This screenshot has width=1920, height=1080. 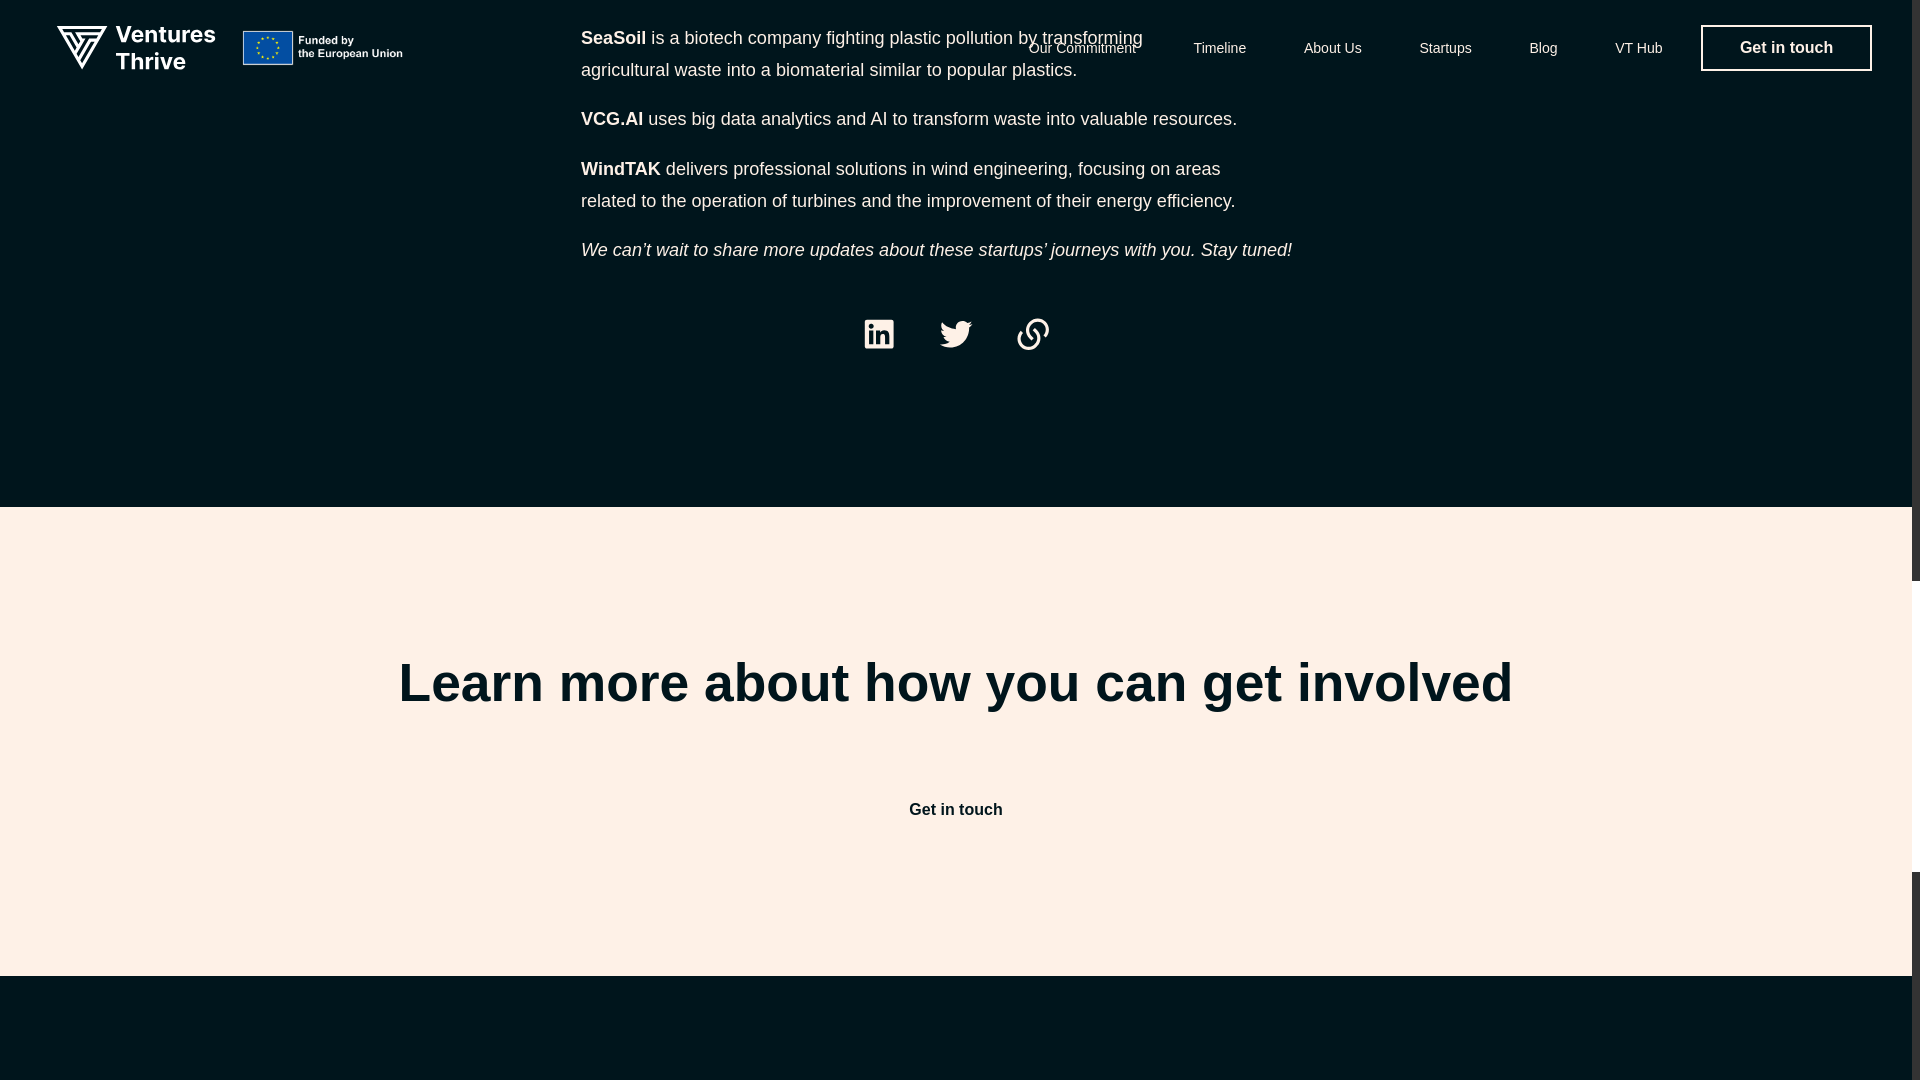 I want to click on VCG.AI, so click(x=612, y=118).